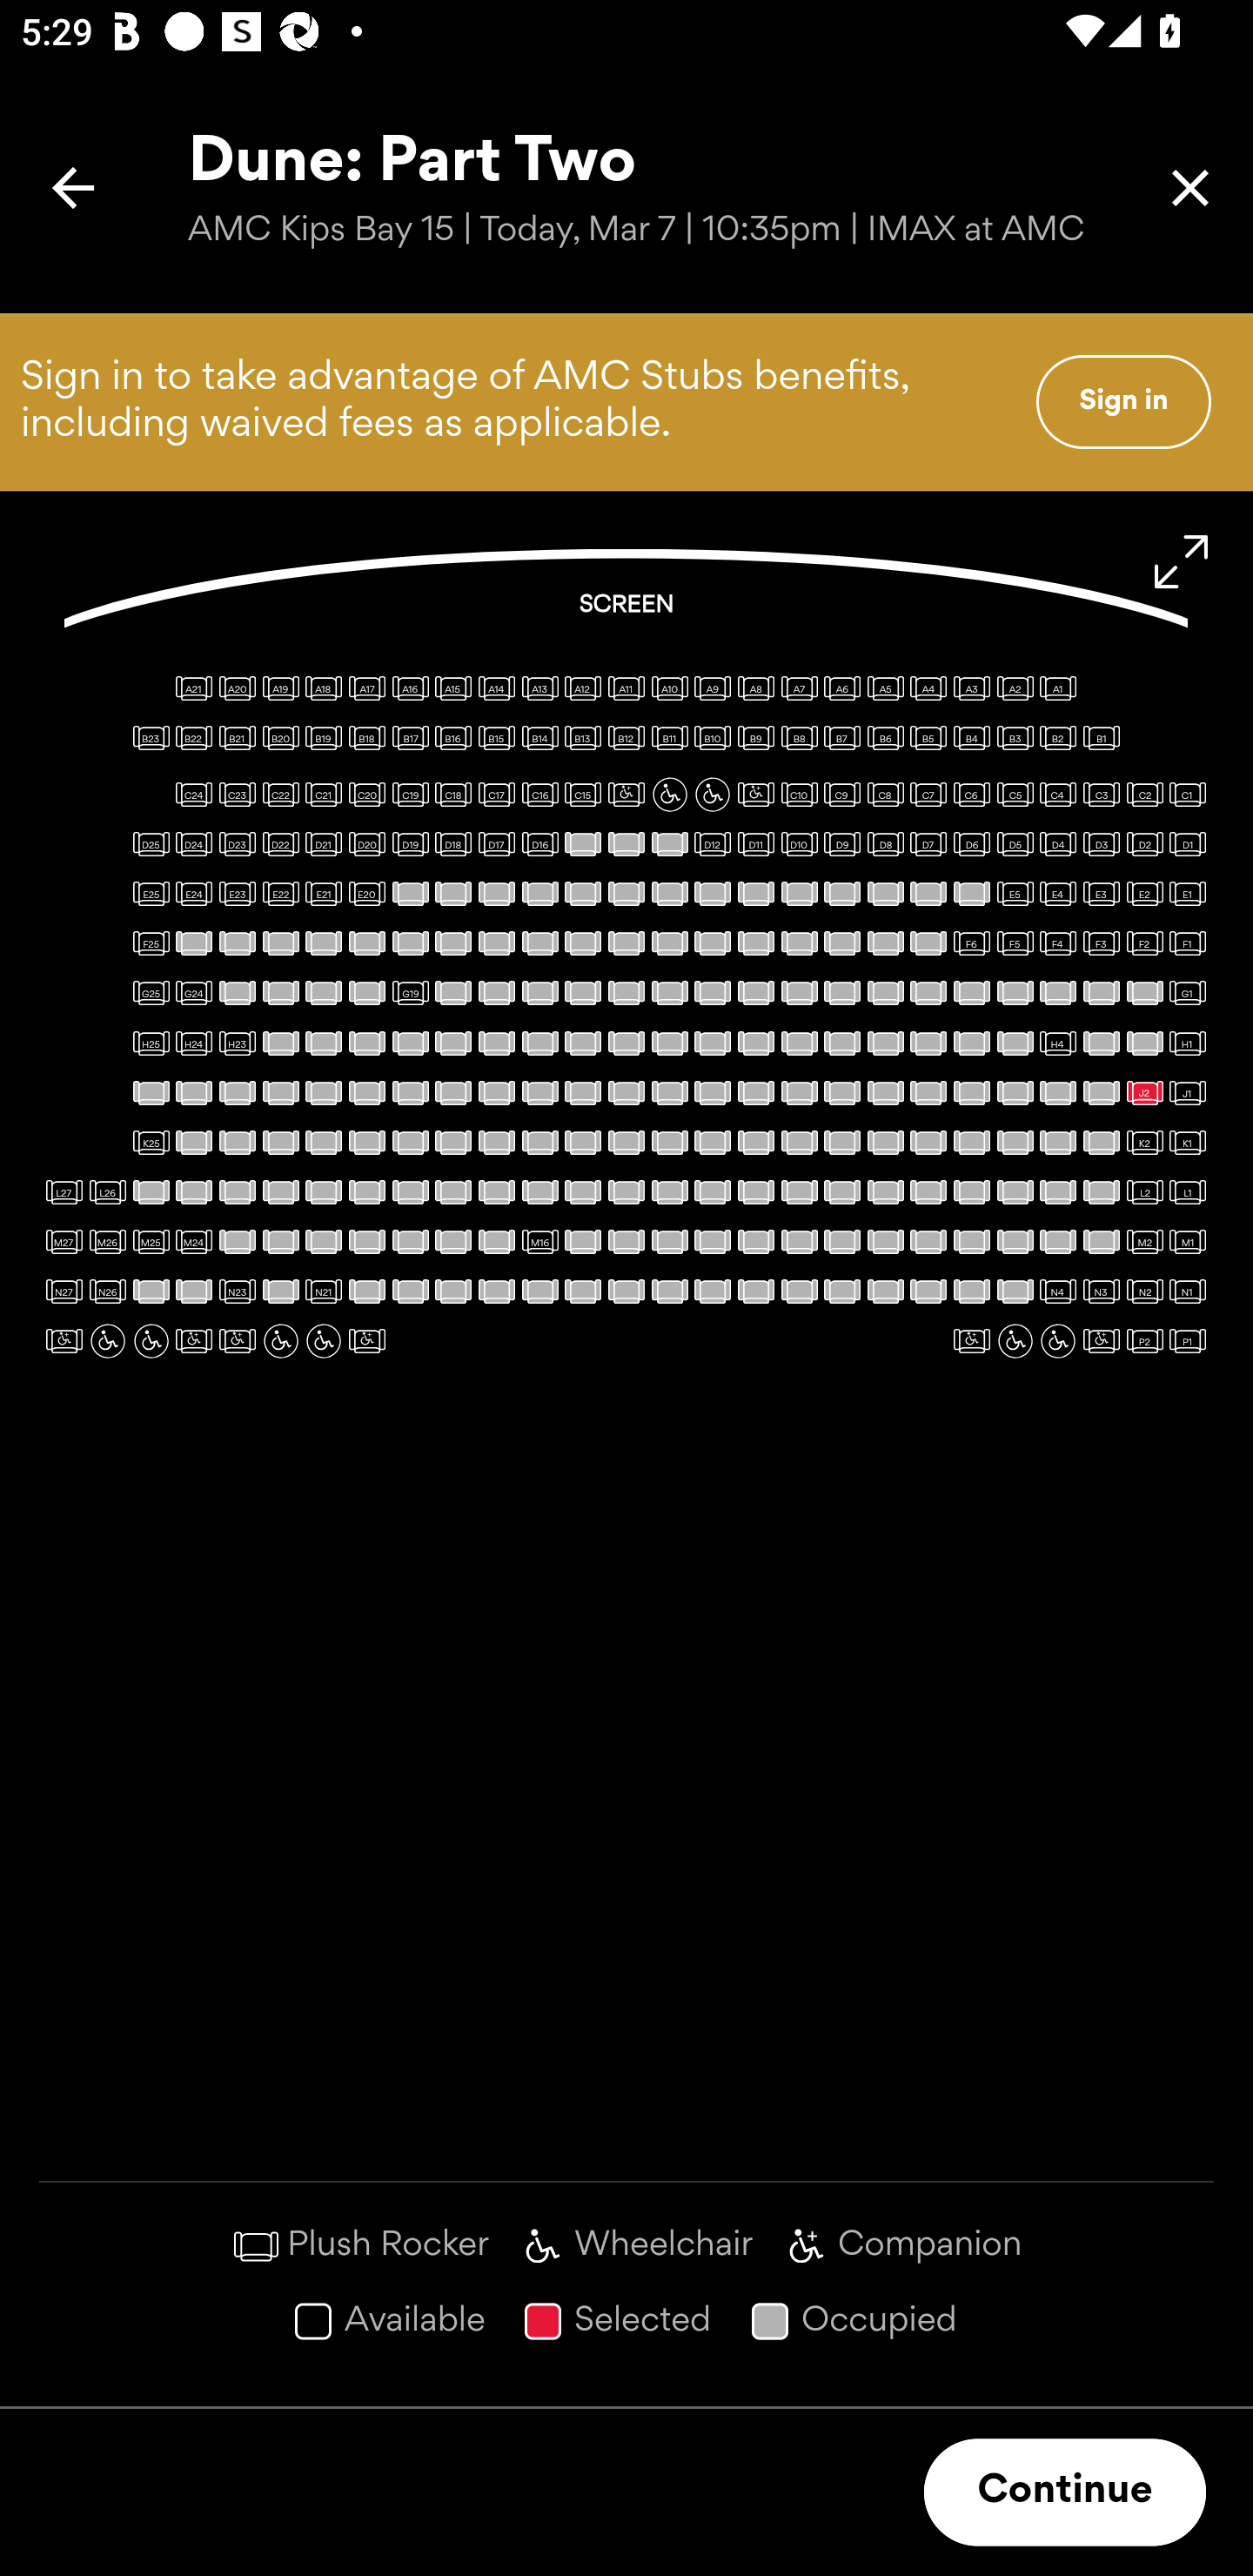 Image resolution: width=1253 pixels, height=2576 pixels. What do you see at coordinates (151, 1142) in the screenshot?
I see `K25, Regular seat, available` at bounding box center [151, 1142].